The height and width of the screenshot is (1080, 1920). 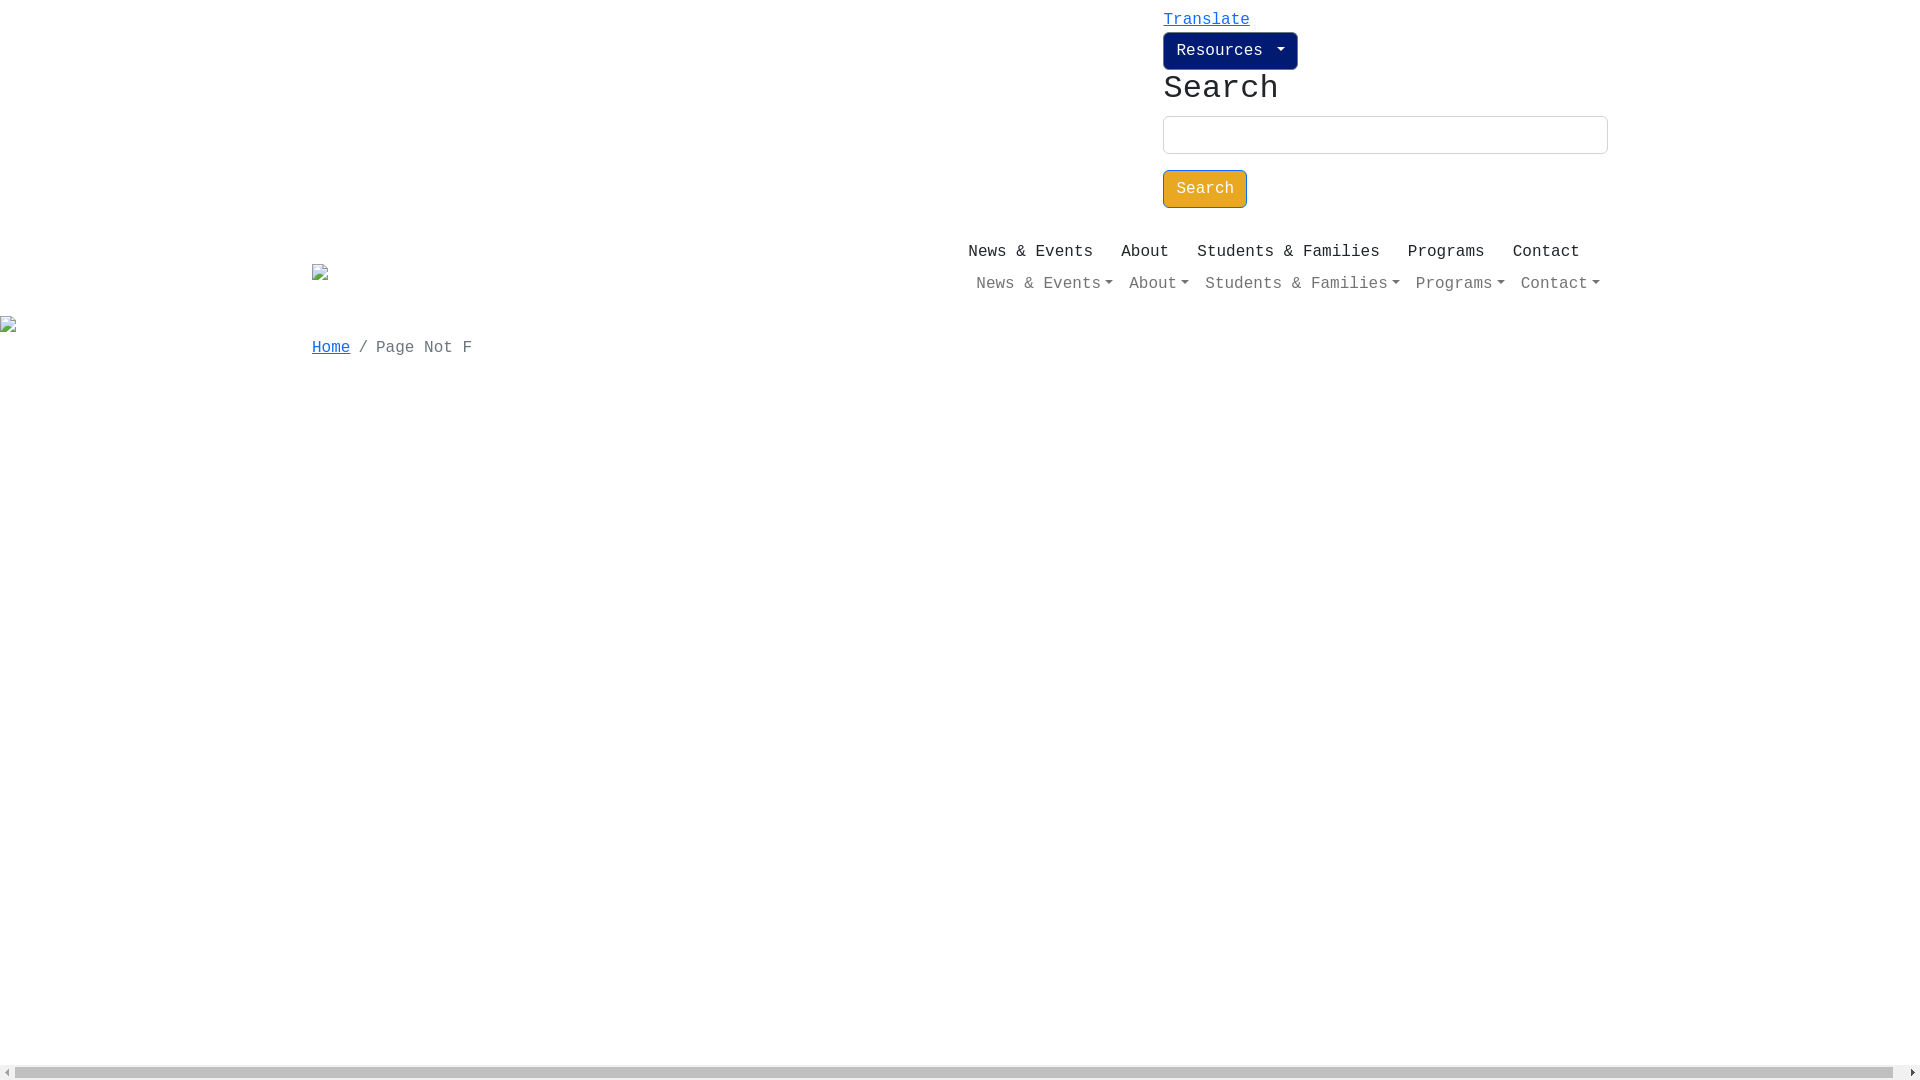 I want to click on Translate, so click(x=1206, y=20).